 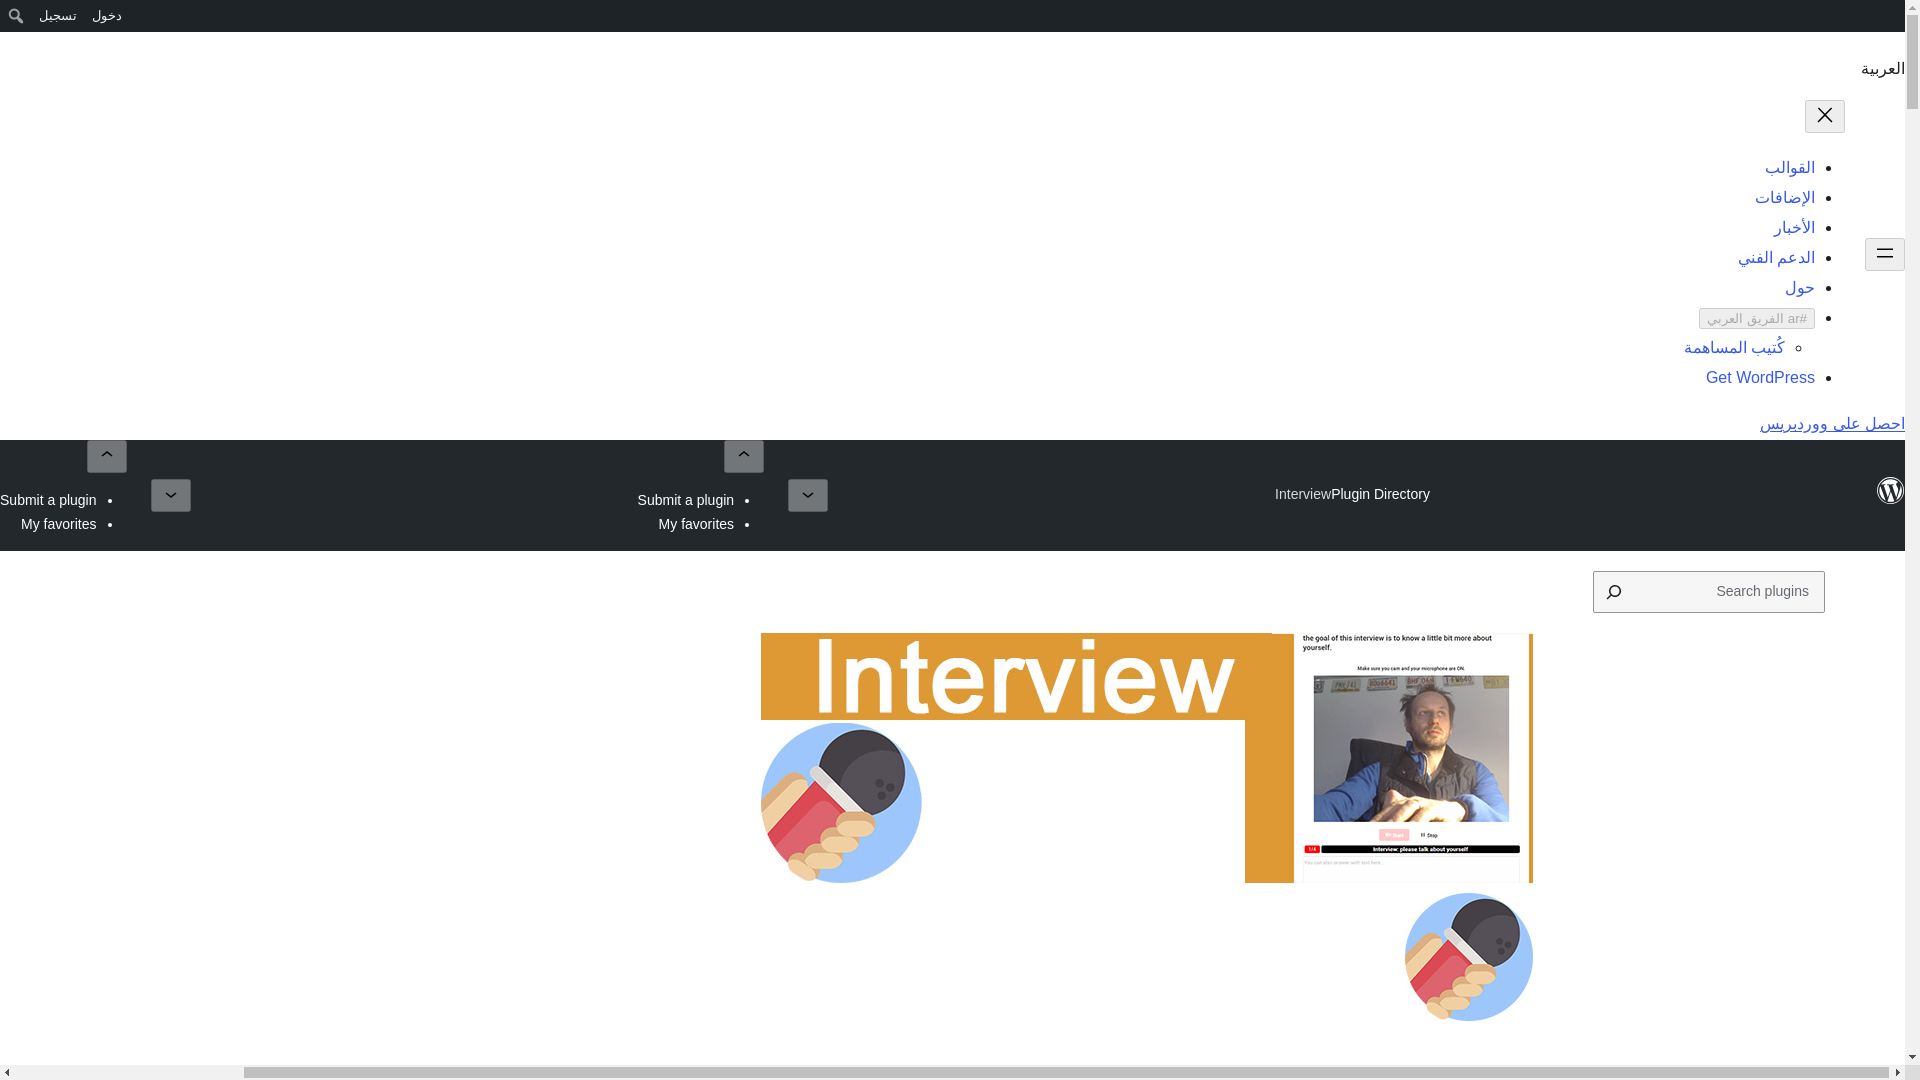 What do you see at coordinates (58, 524) in the screenshot?
I see `My favorites` at bounding box center [58, 524].